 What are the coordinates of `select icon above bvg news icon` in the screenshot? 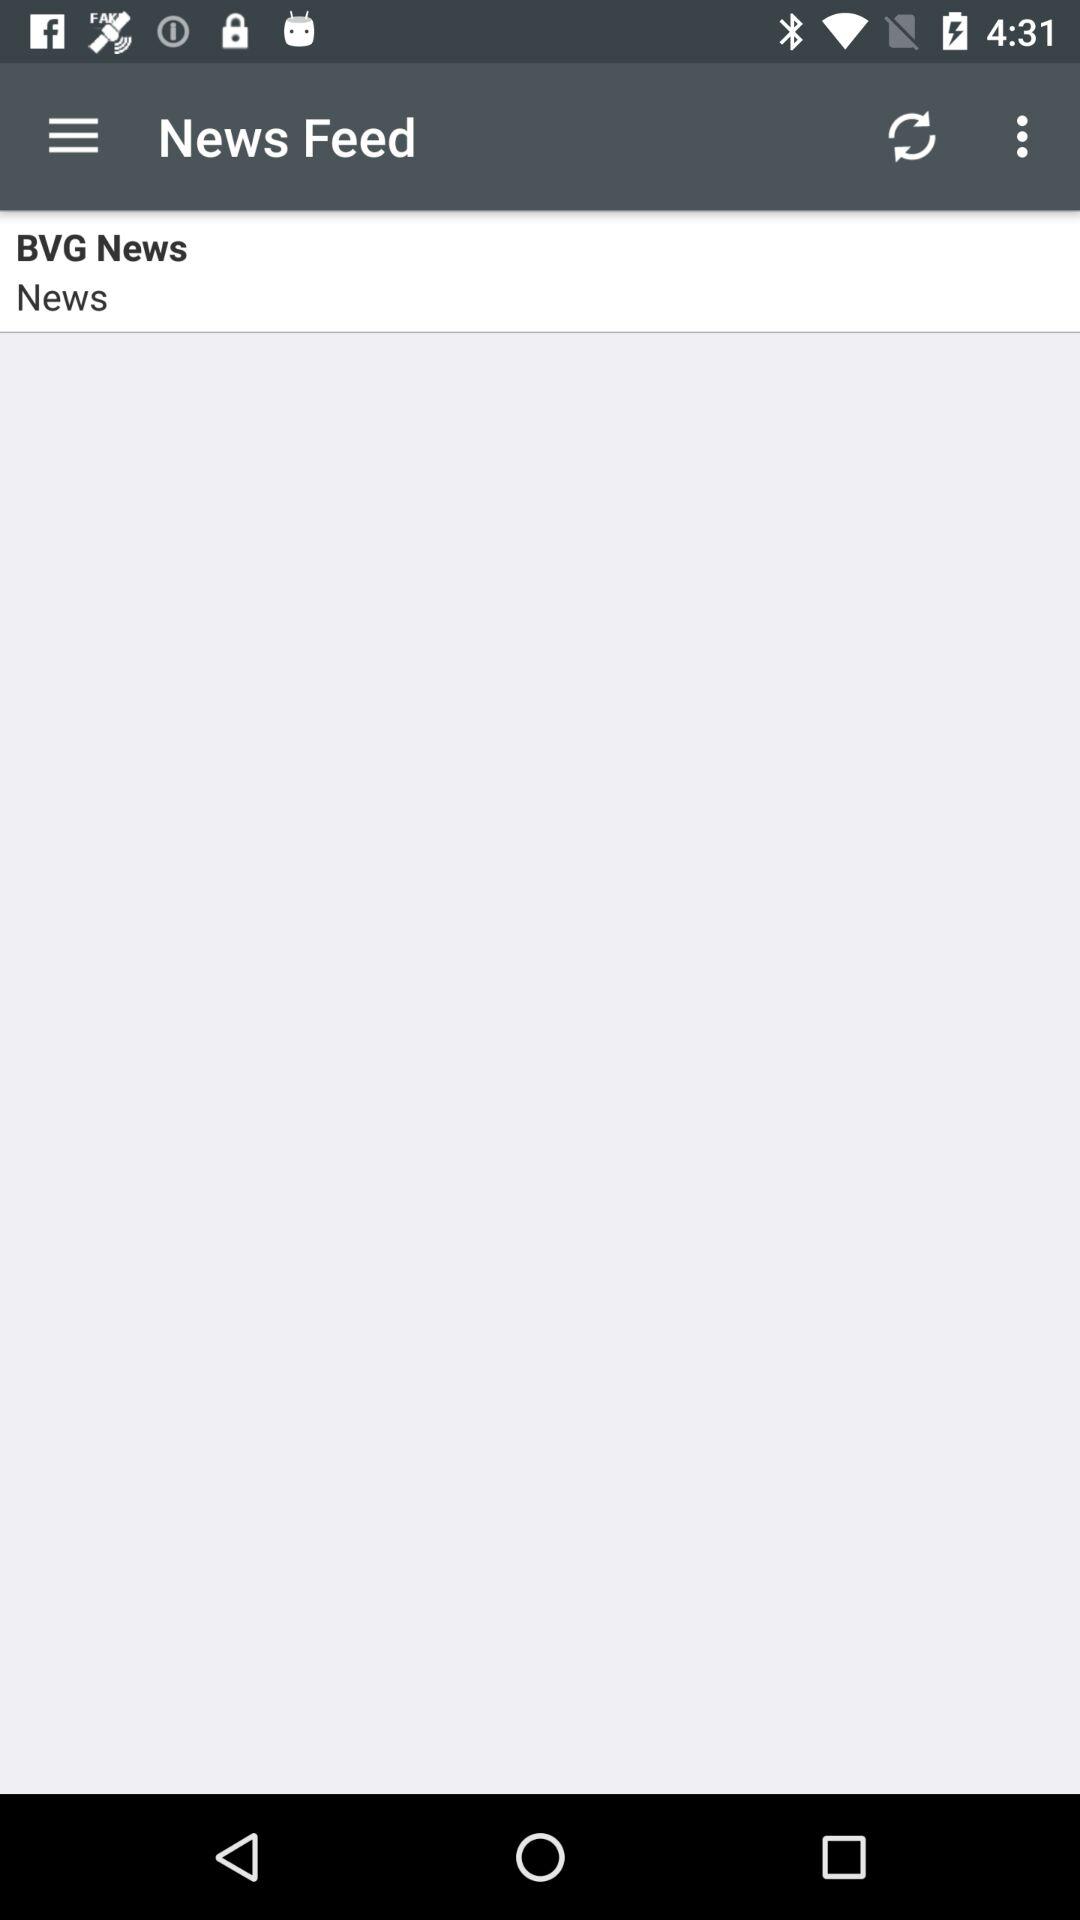 It's located at (1028, 136).